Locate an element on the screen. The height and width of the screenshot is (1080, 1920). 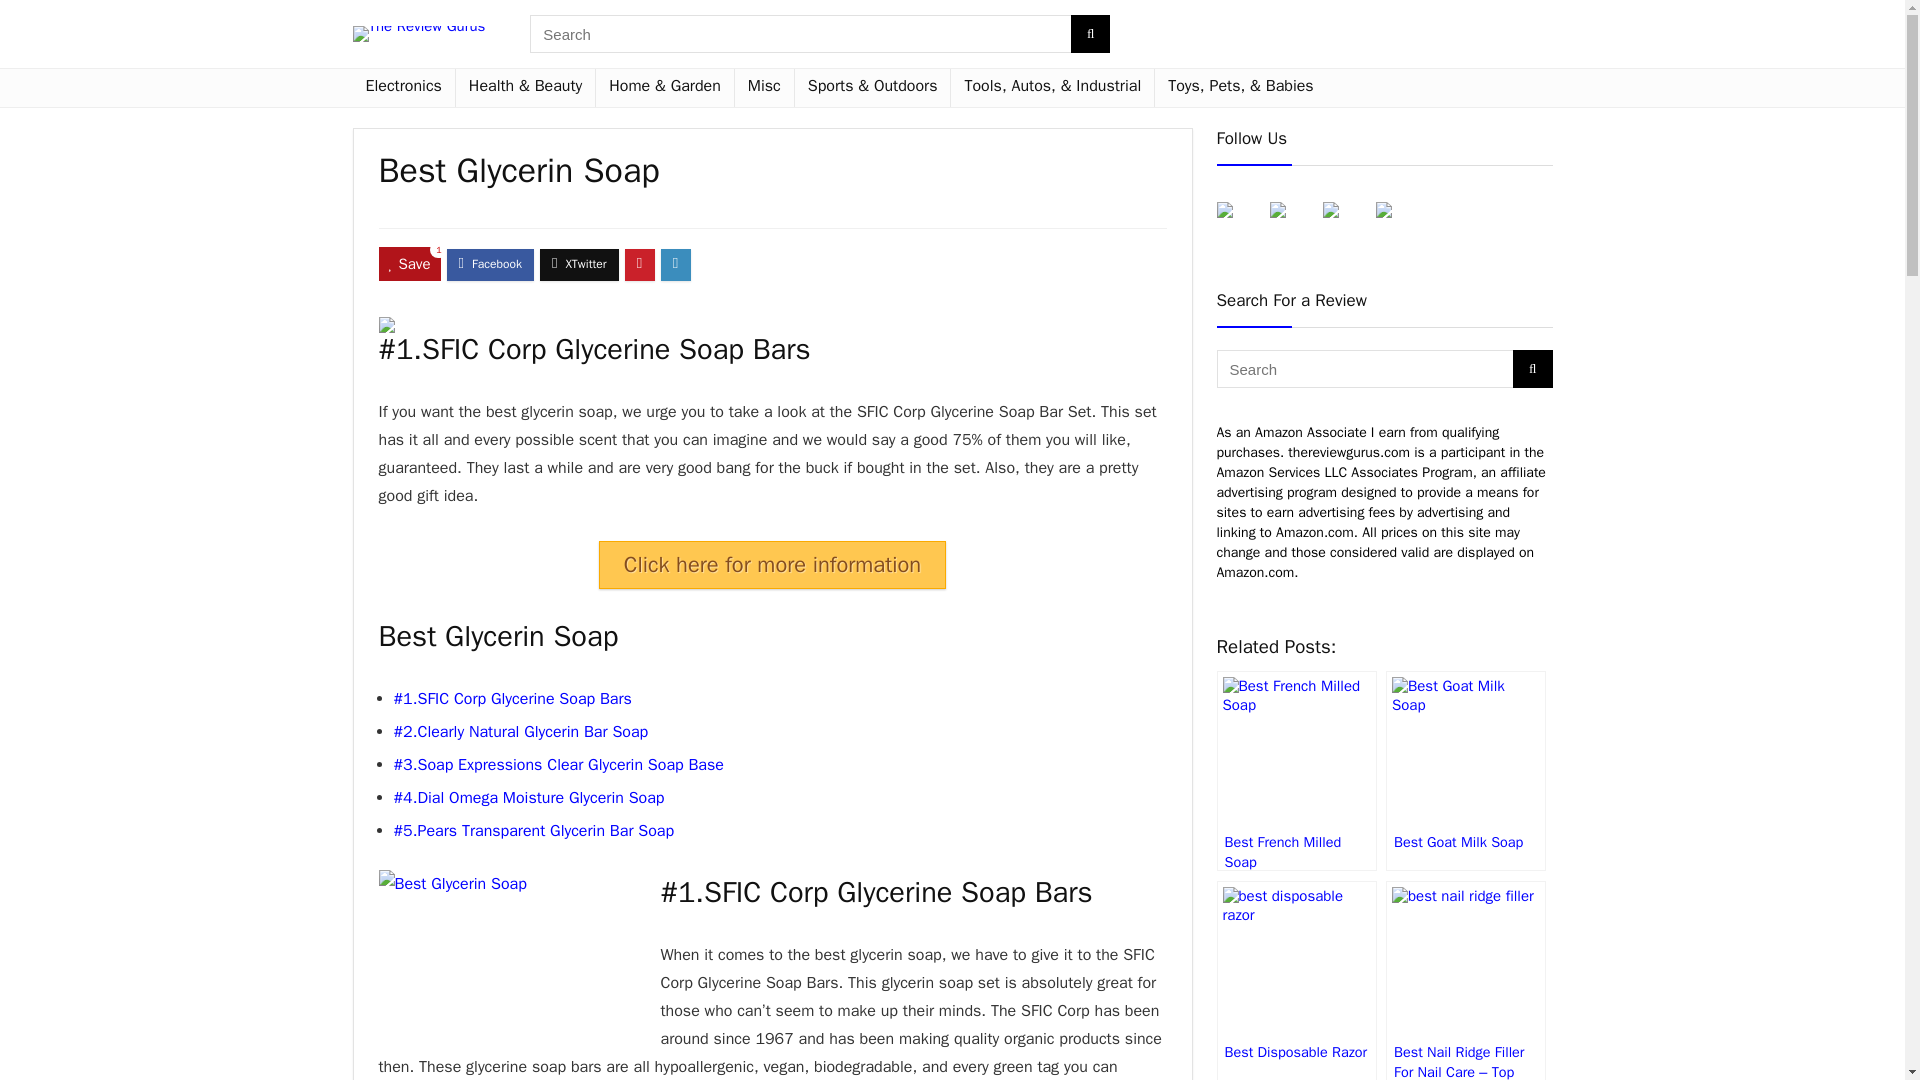
Find us on YouTube is located at coordinates (1400, 225).